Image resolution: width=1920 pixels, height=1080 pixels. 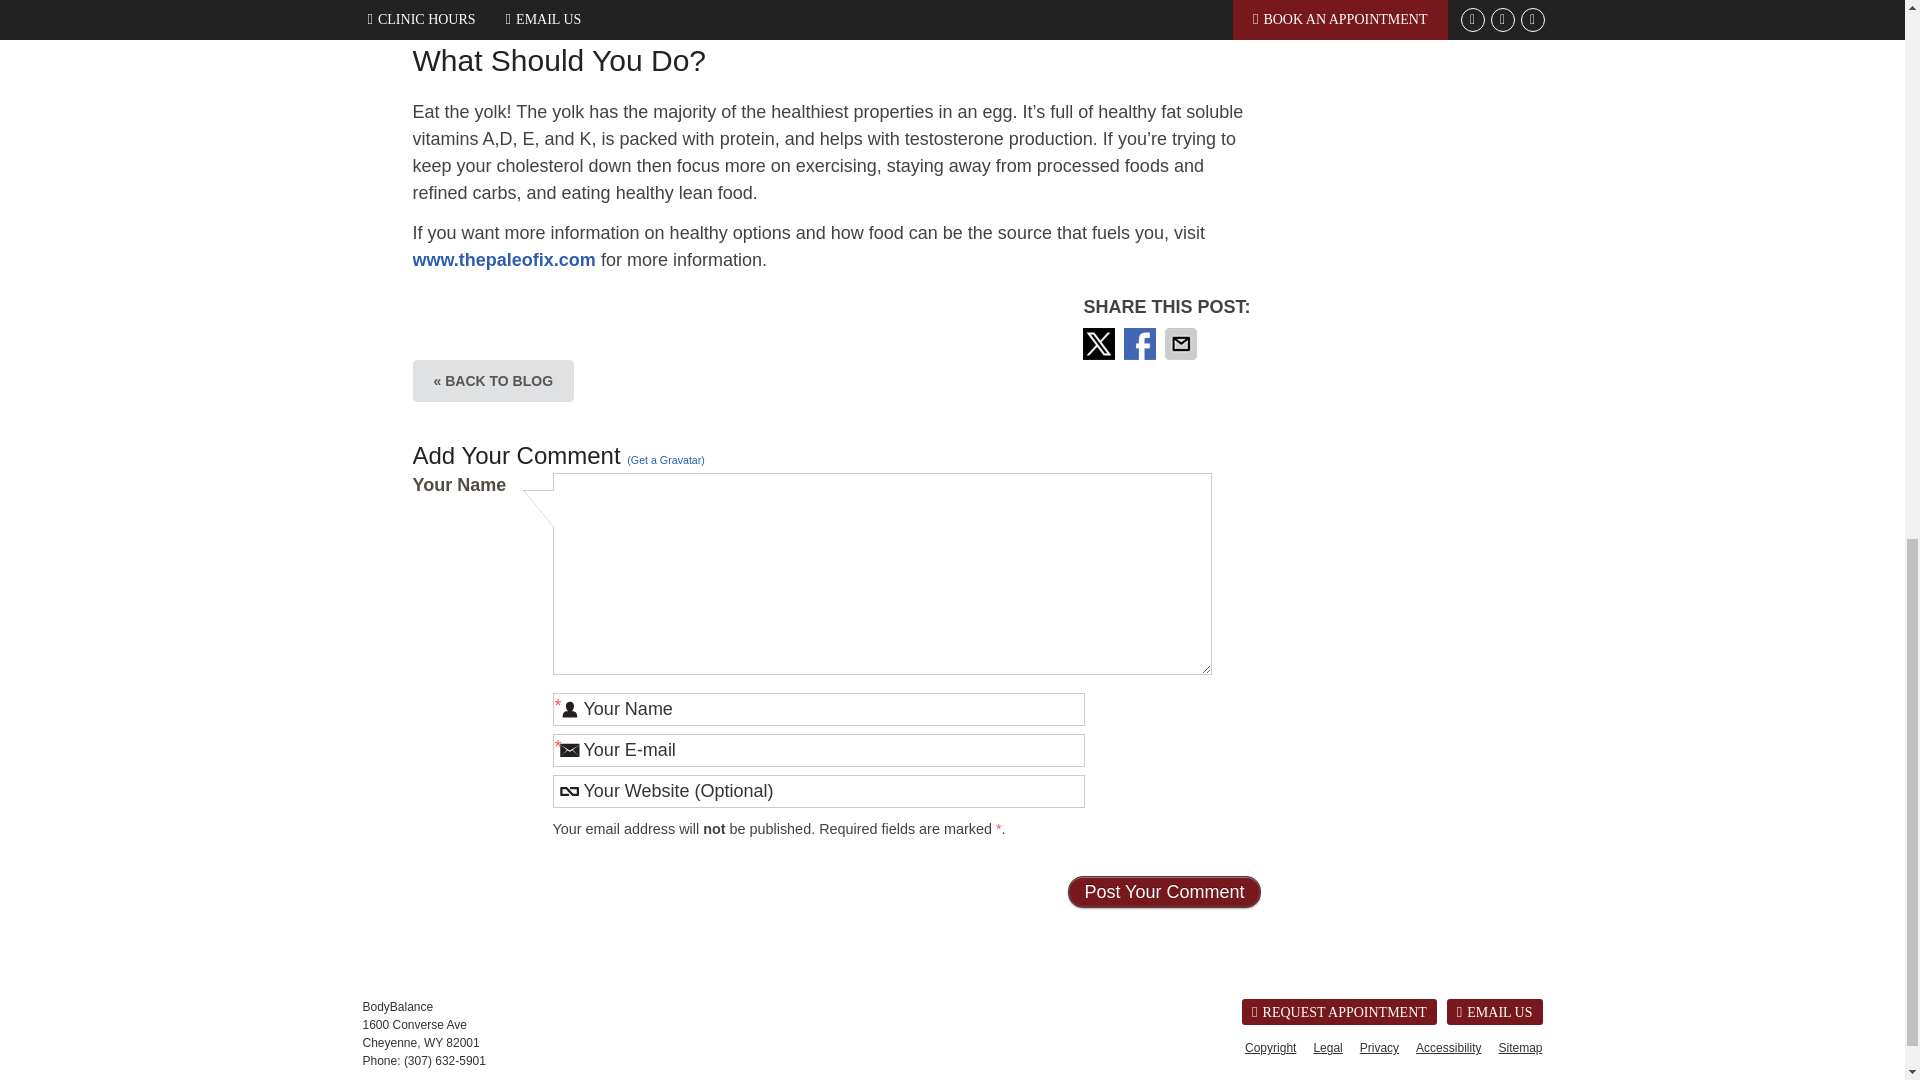 What do you see at coordinates (1495, 1012) in the screenshot?
I see `Contact` at bounding box center [1495, 1012].